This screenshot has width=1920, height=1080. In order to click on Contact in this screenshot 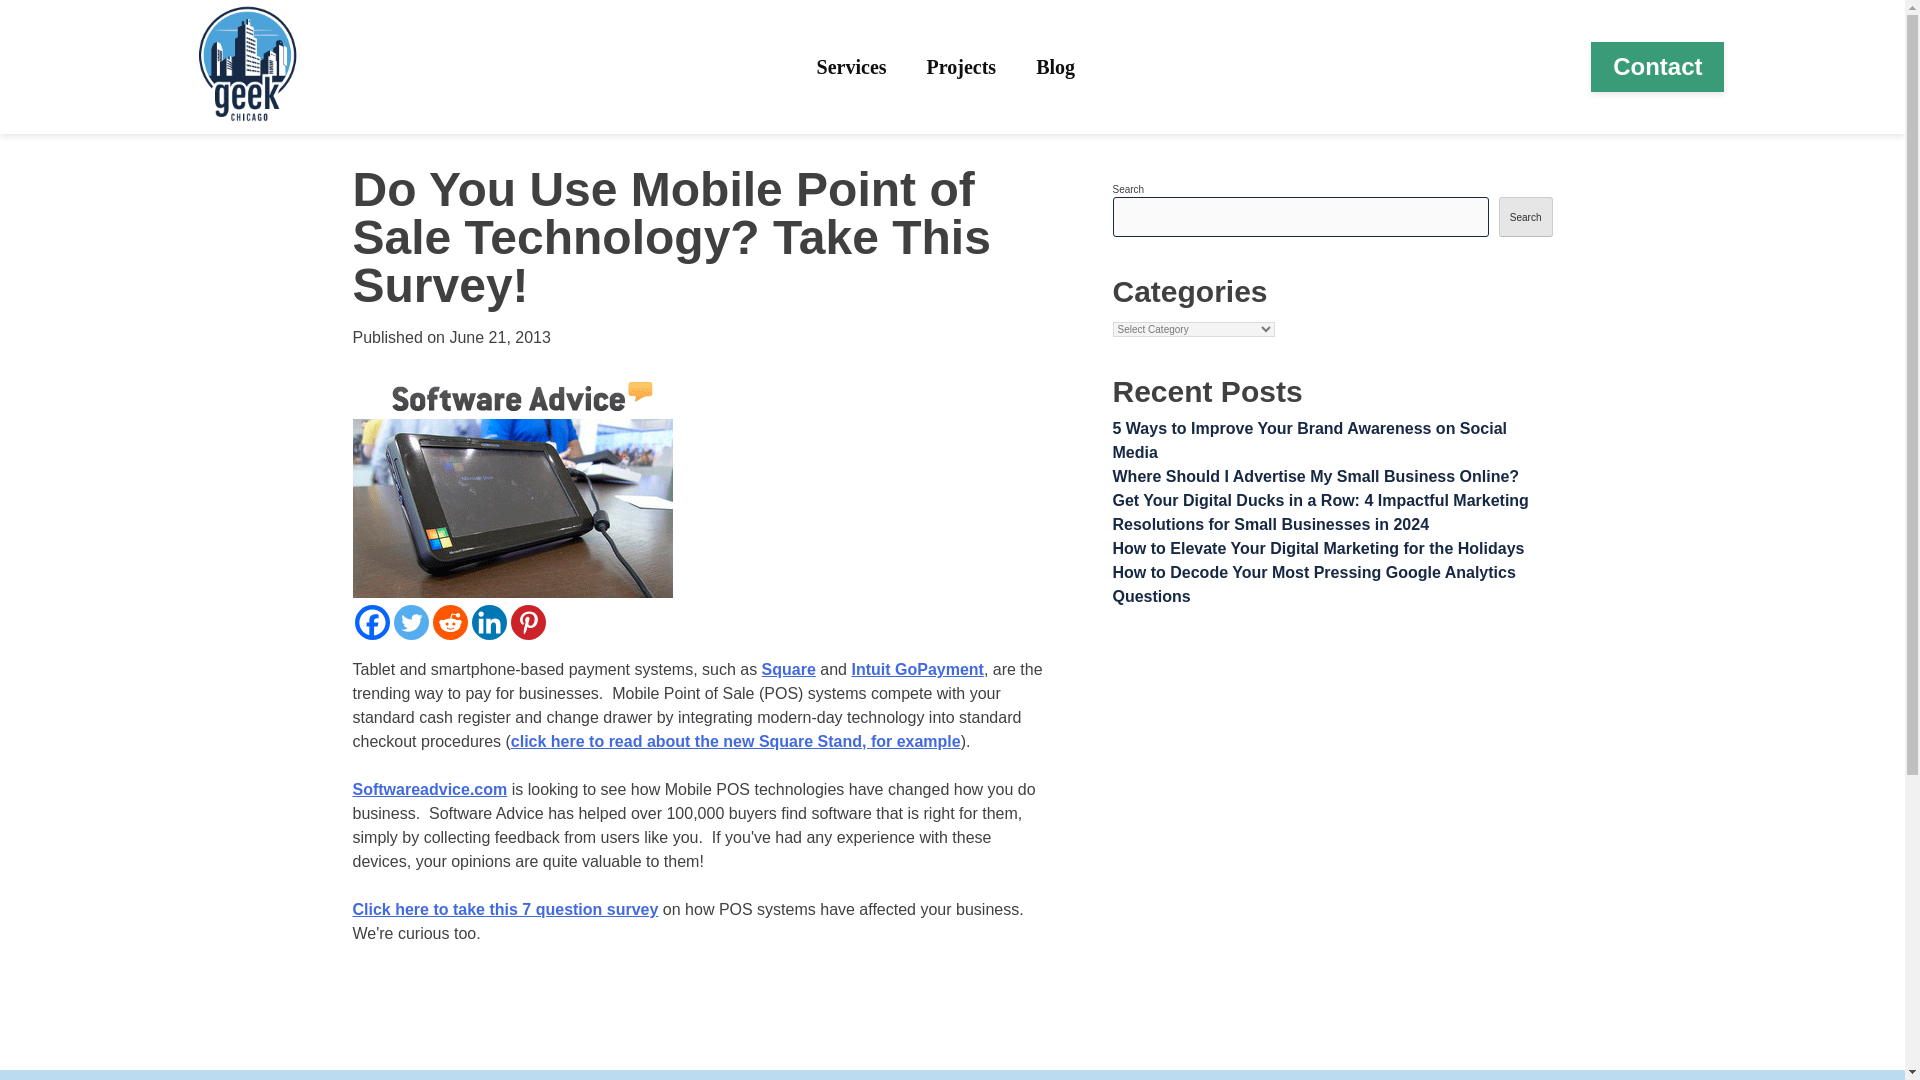, I will do `click(1658, 66)`.